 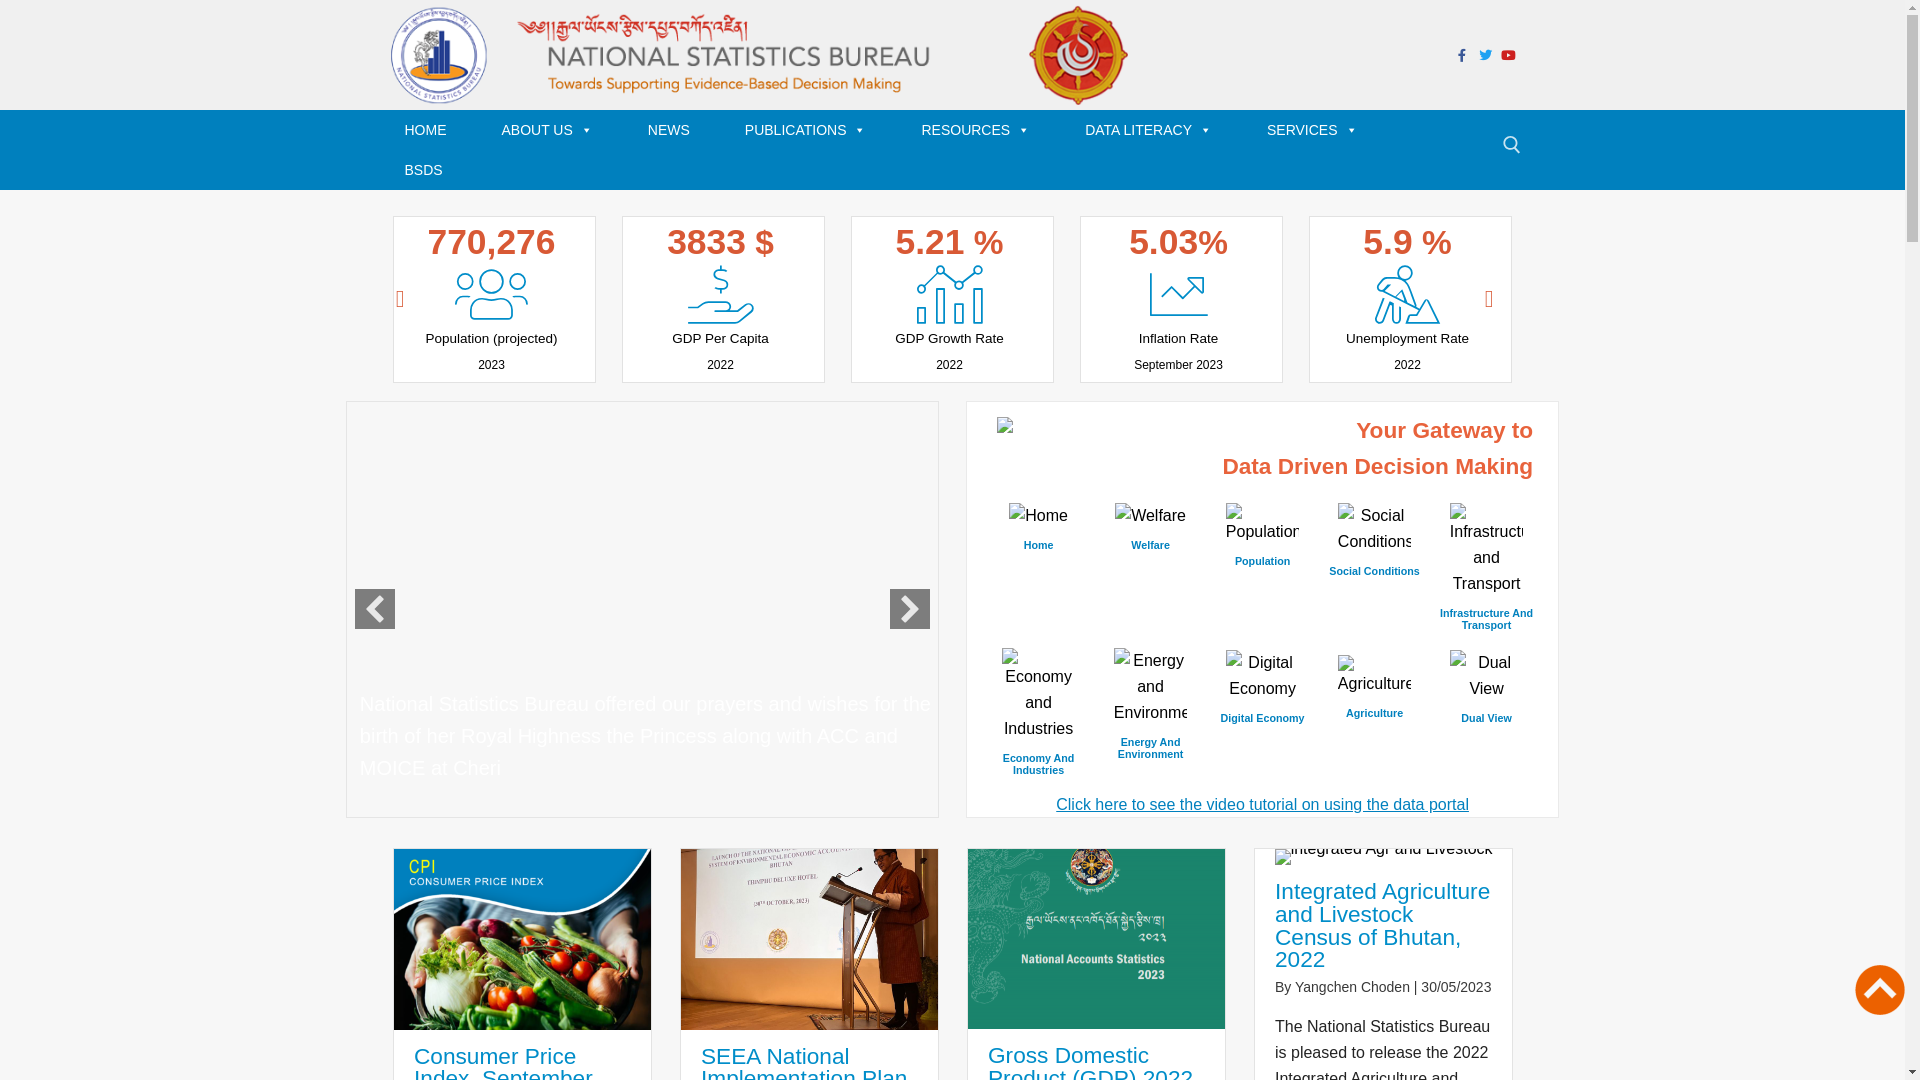 What do you see at coordinates (1375, 529) in the screenshot?
I see `Social Conditions` at bounding box center [1375, 529].